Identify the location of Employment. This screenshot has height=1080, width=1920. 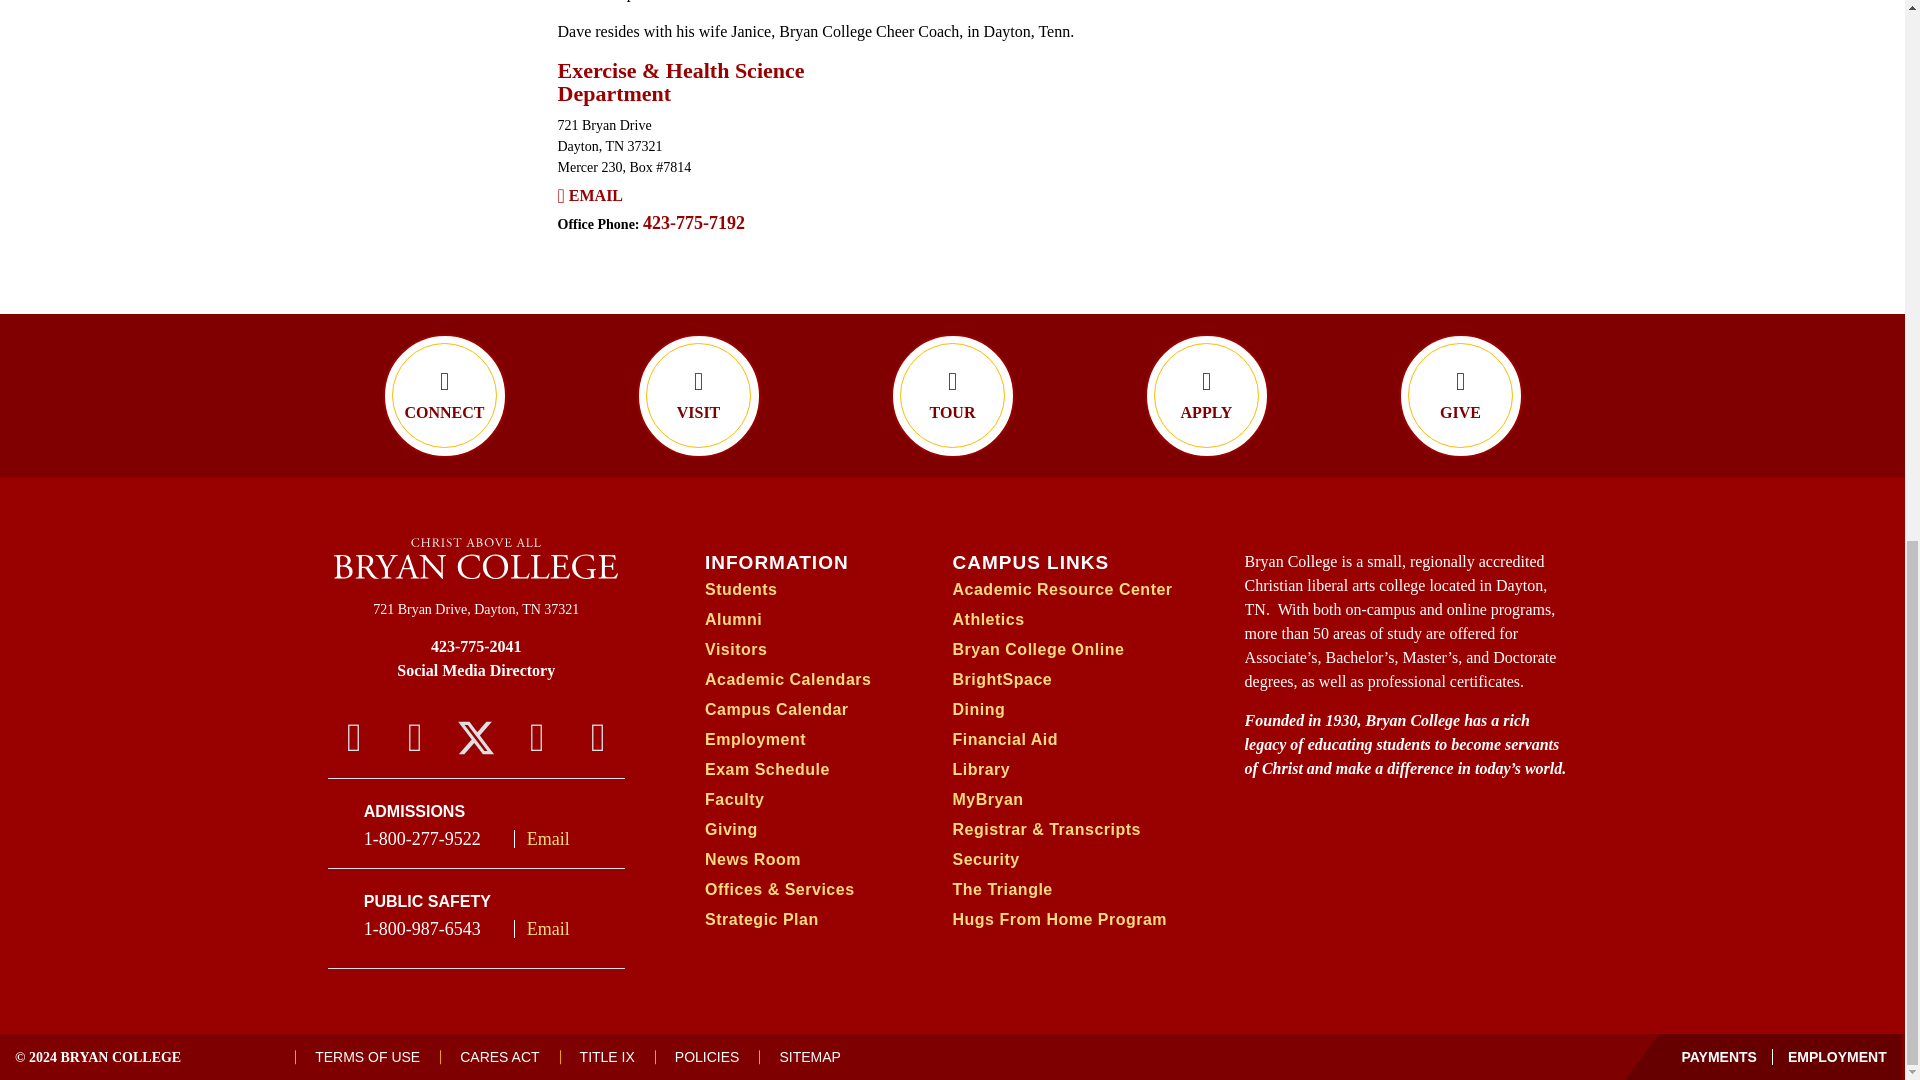
(1830, 1056).